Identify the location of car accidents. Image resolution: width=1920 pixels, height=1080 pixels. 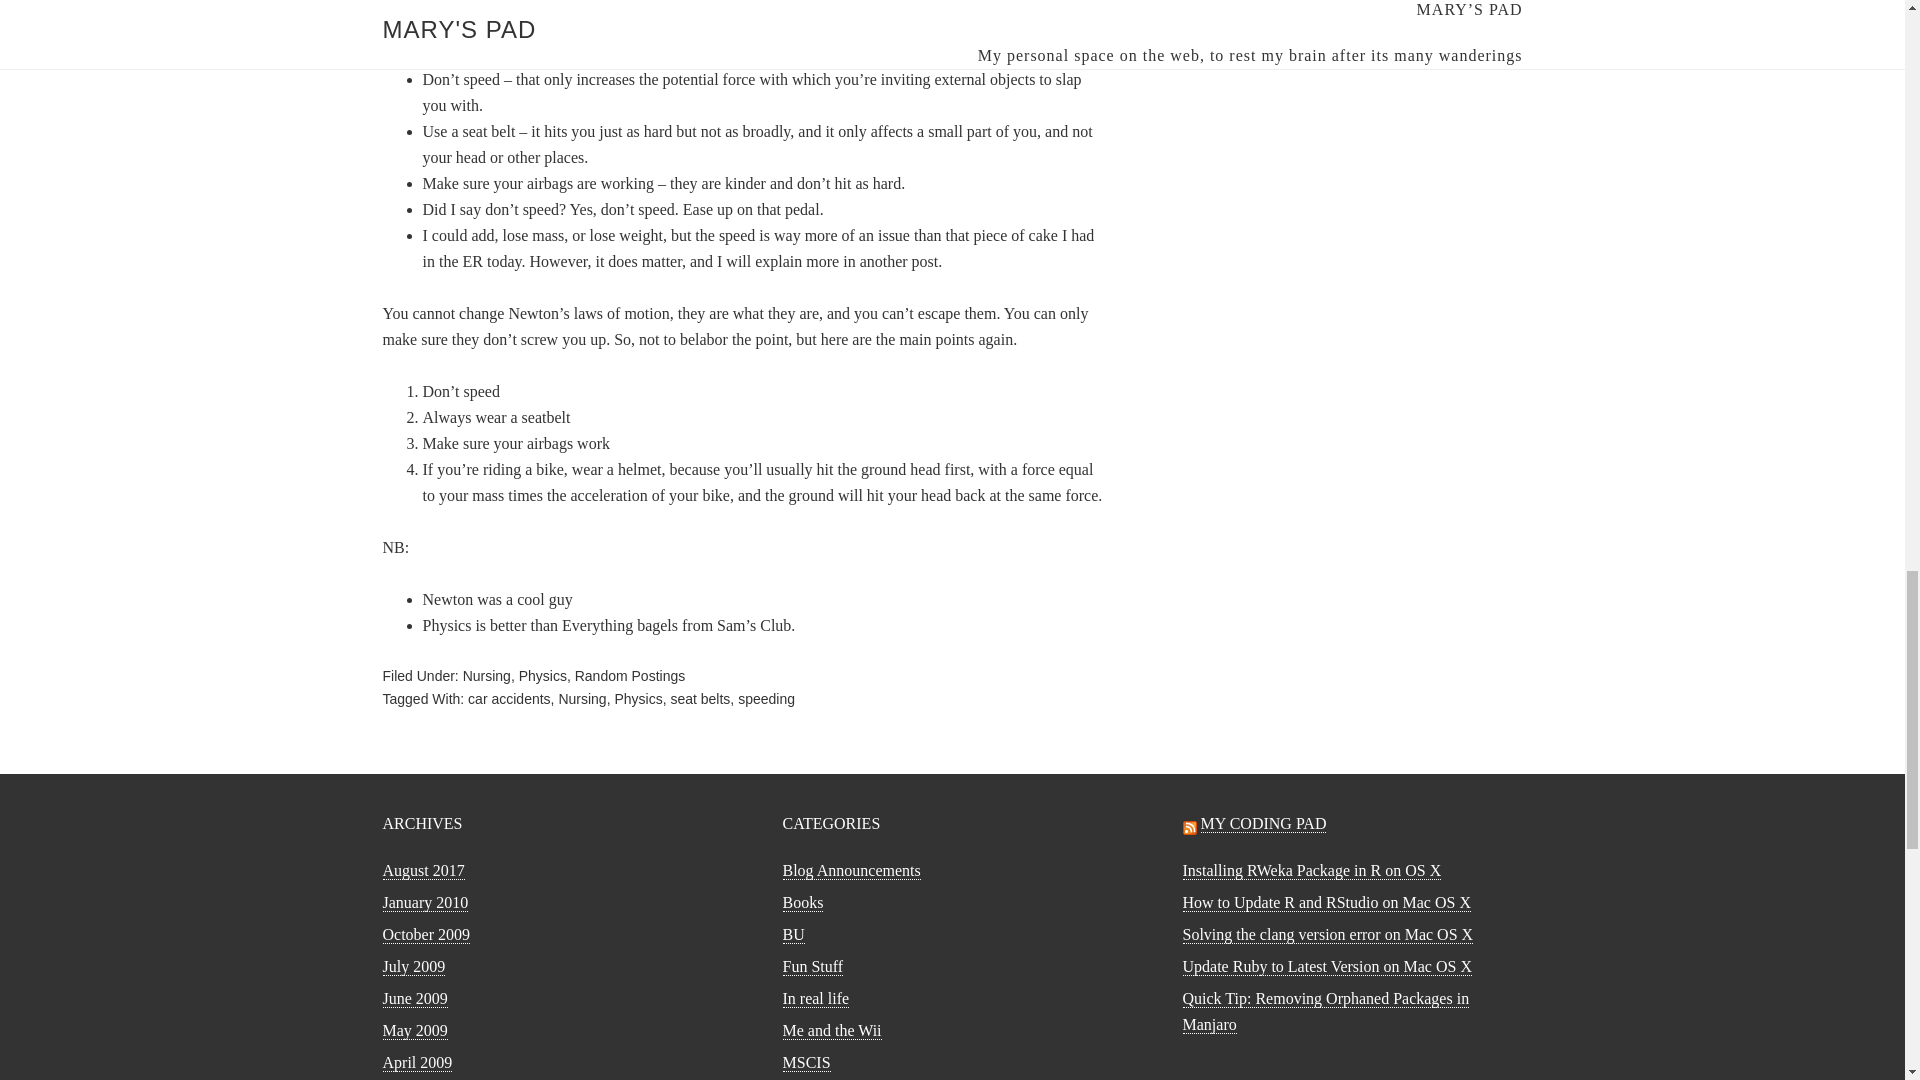
(508, 699).